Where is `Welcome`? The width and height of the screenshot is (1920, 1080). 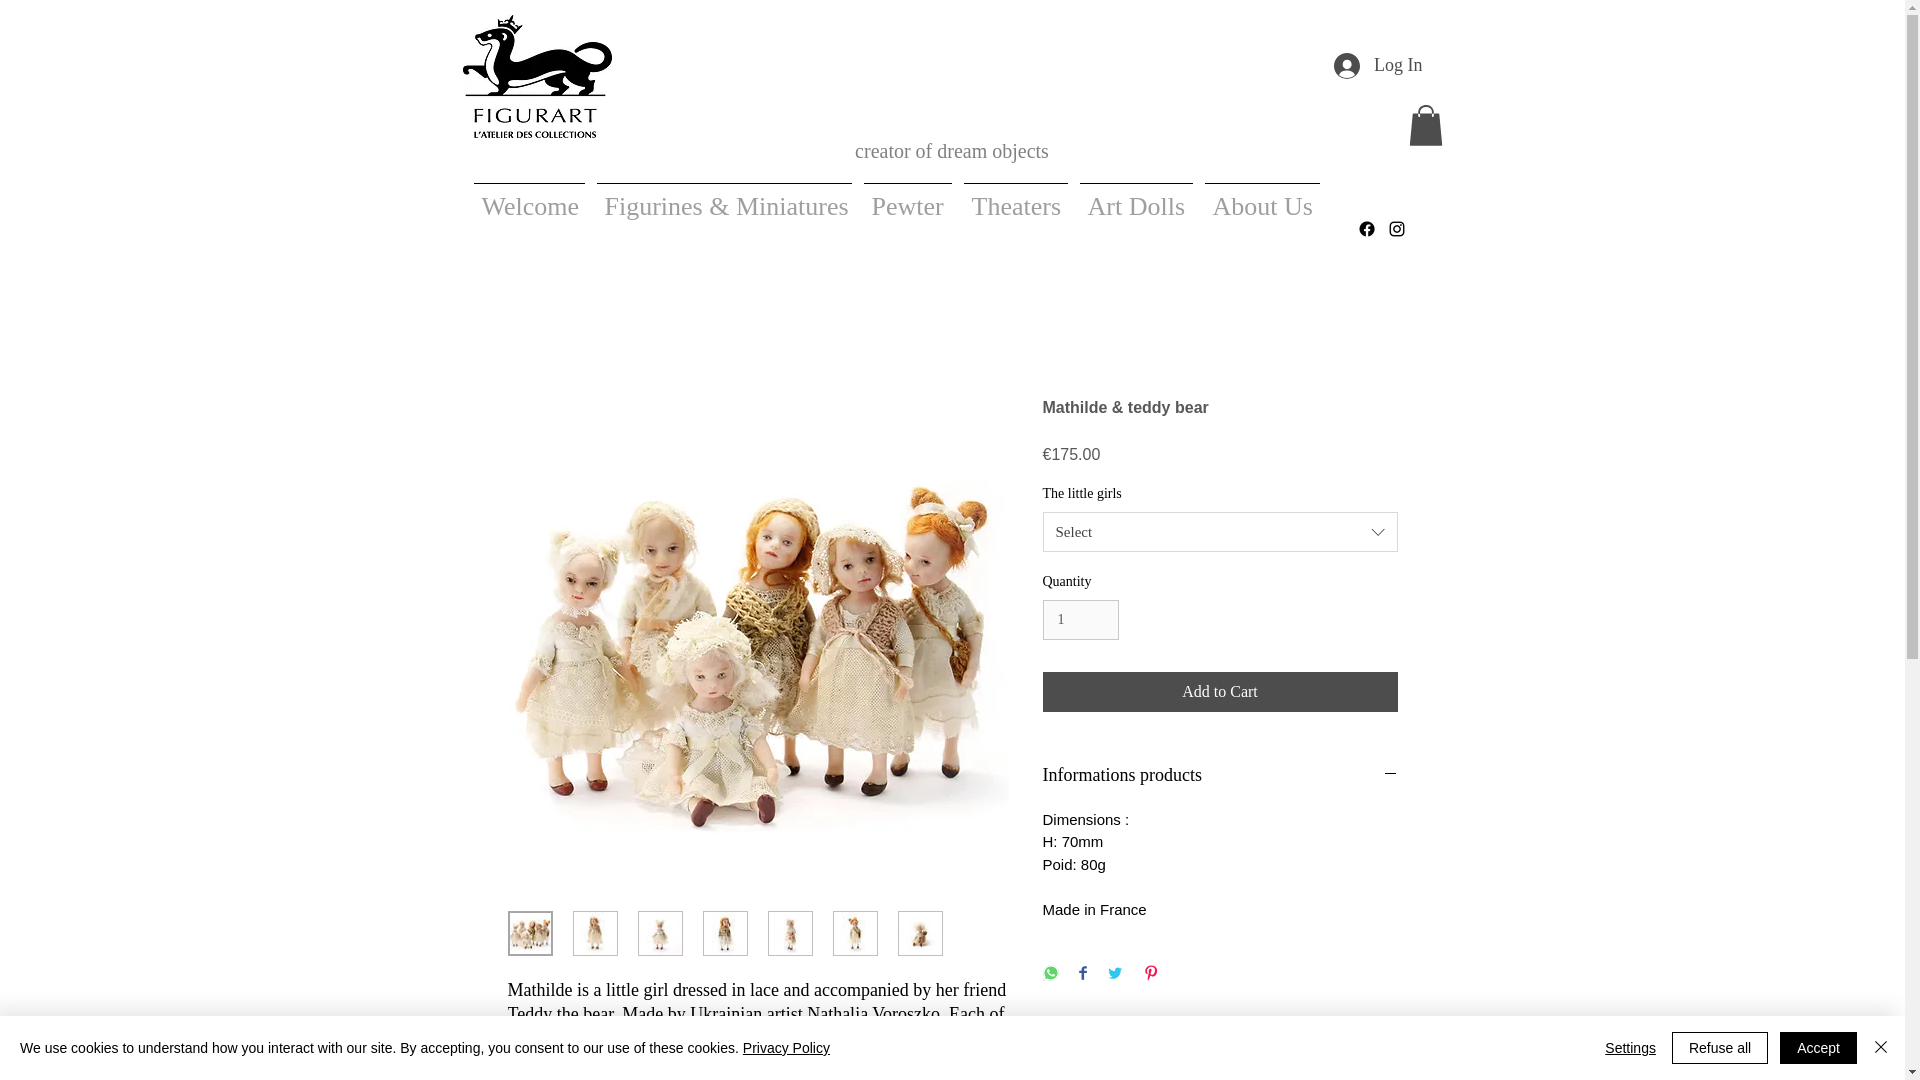 Welcome is located at coordinates (530, 197).